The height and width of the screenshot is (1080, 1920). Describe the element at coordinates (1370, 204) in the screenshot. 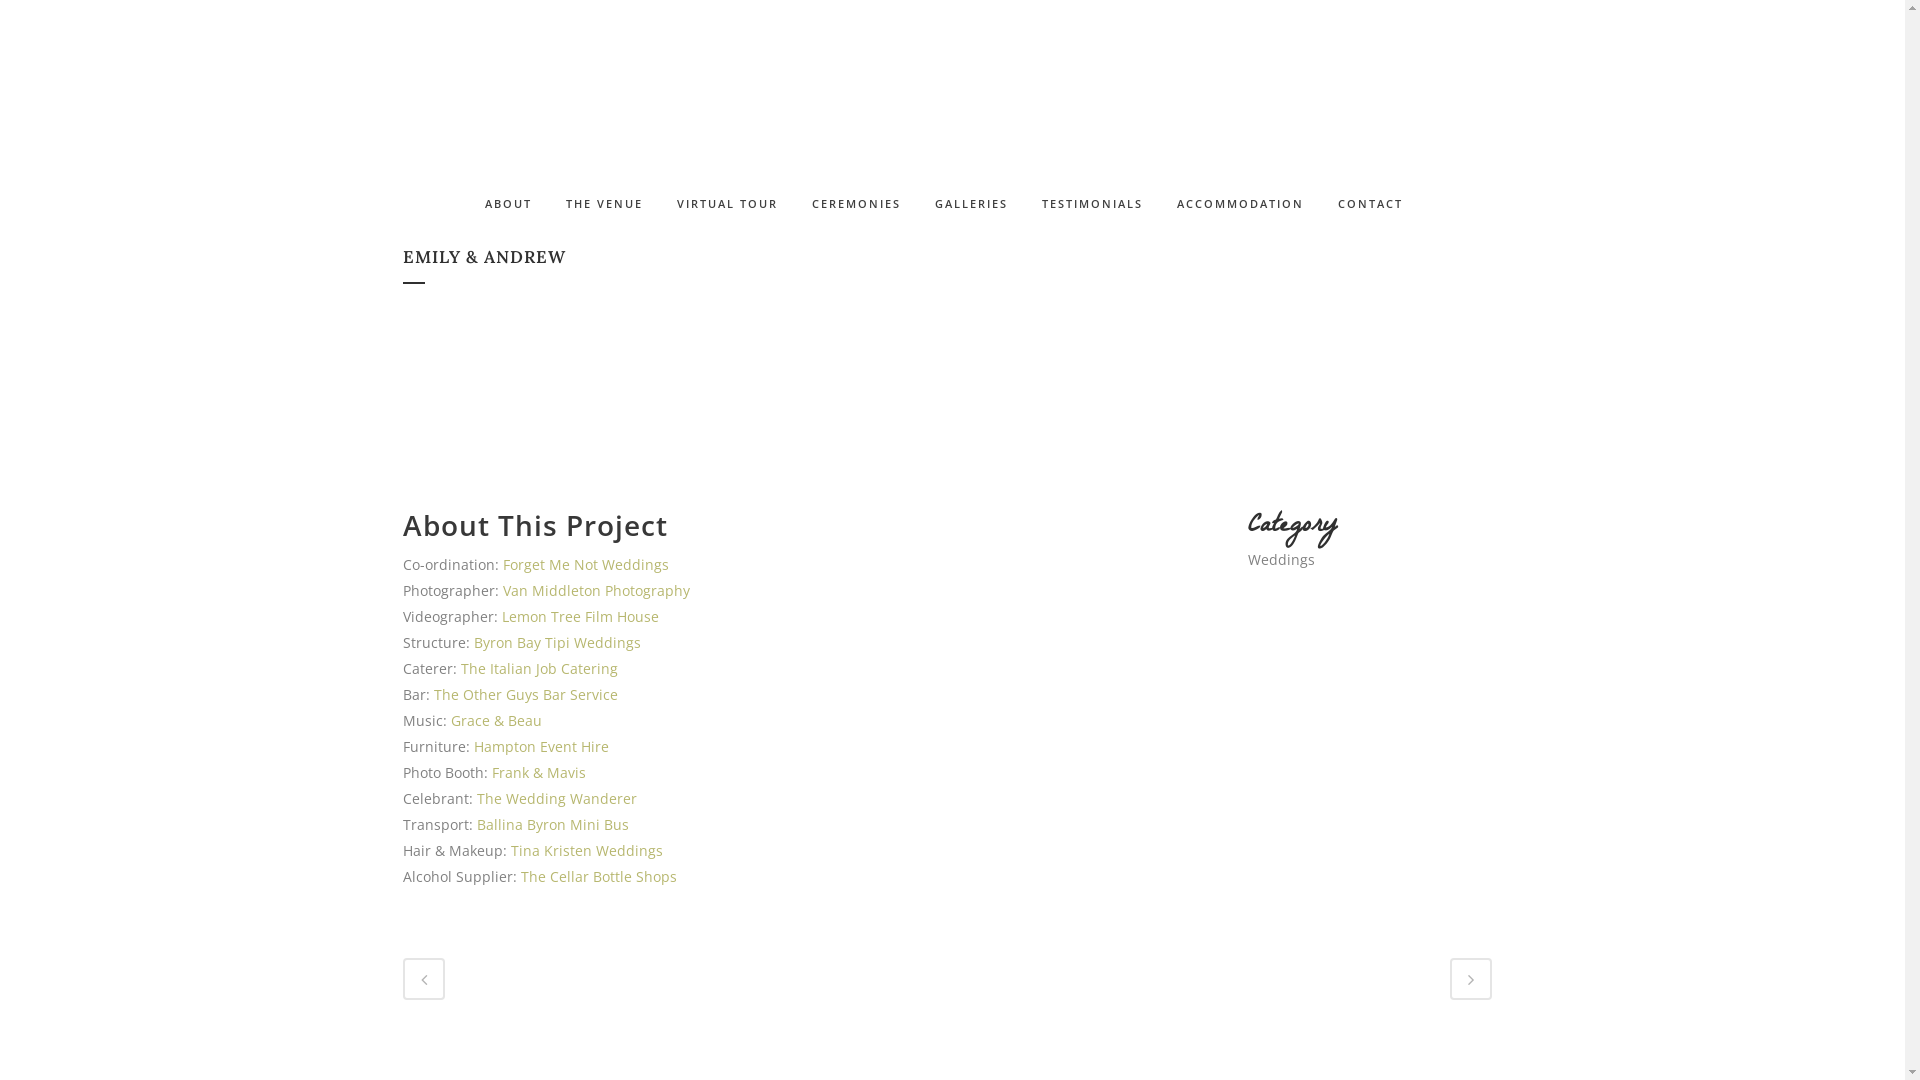

I see `CONTACT` at that location.